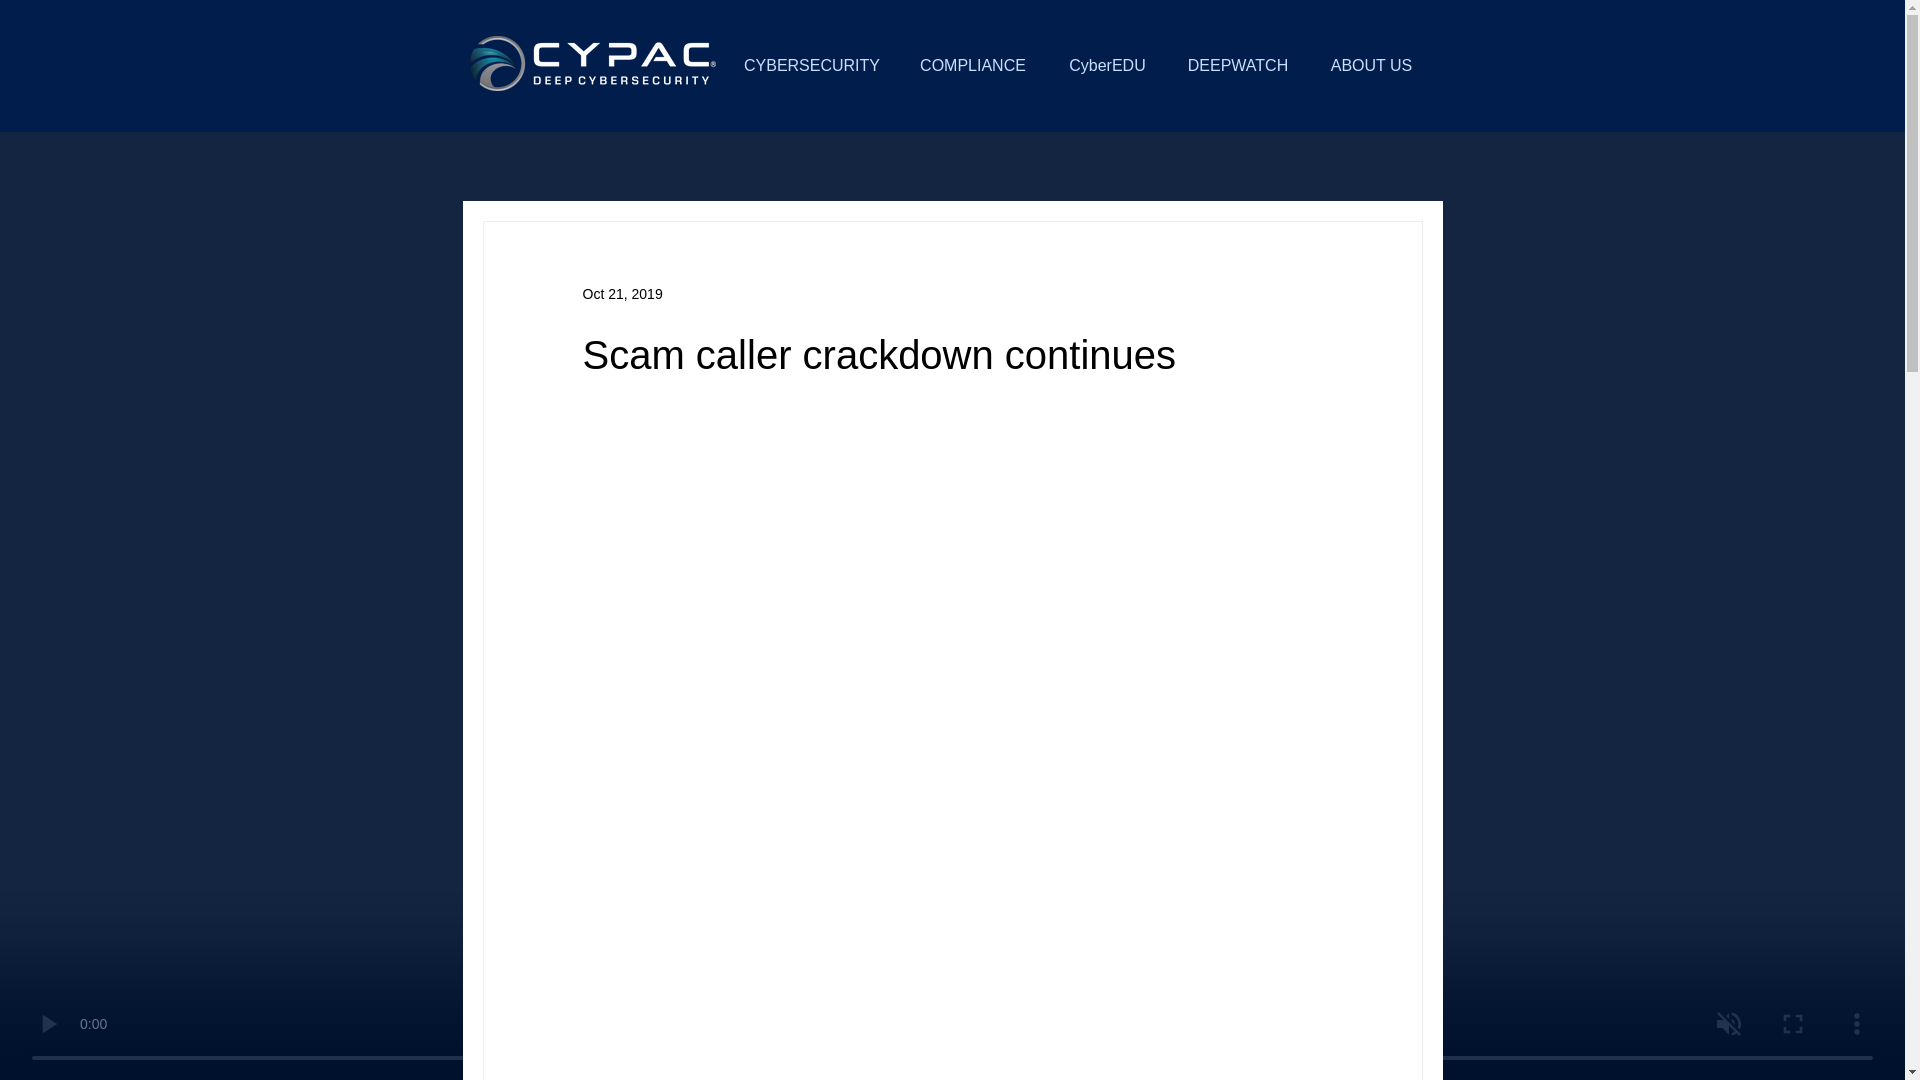 Image resolution: width=1920 pixels, height=1080 pixels. Describe the element at coordinates (622, 294) in the screenshot. I see `Oct 21, 2019` at that location.